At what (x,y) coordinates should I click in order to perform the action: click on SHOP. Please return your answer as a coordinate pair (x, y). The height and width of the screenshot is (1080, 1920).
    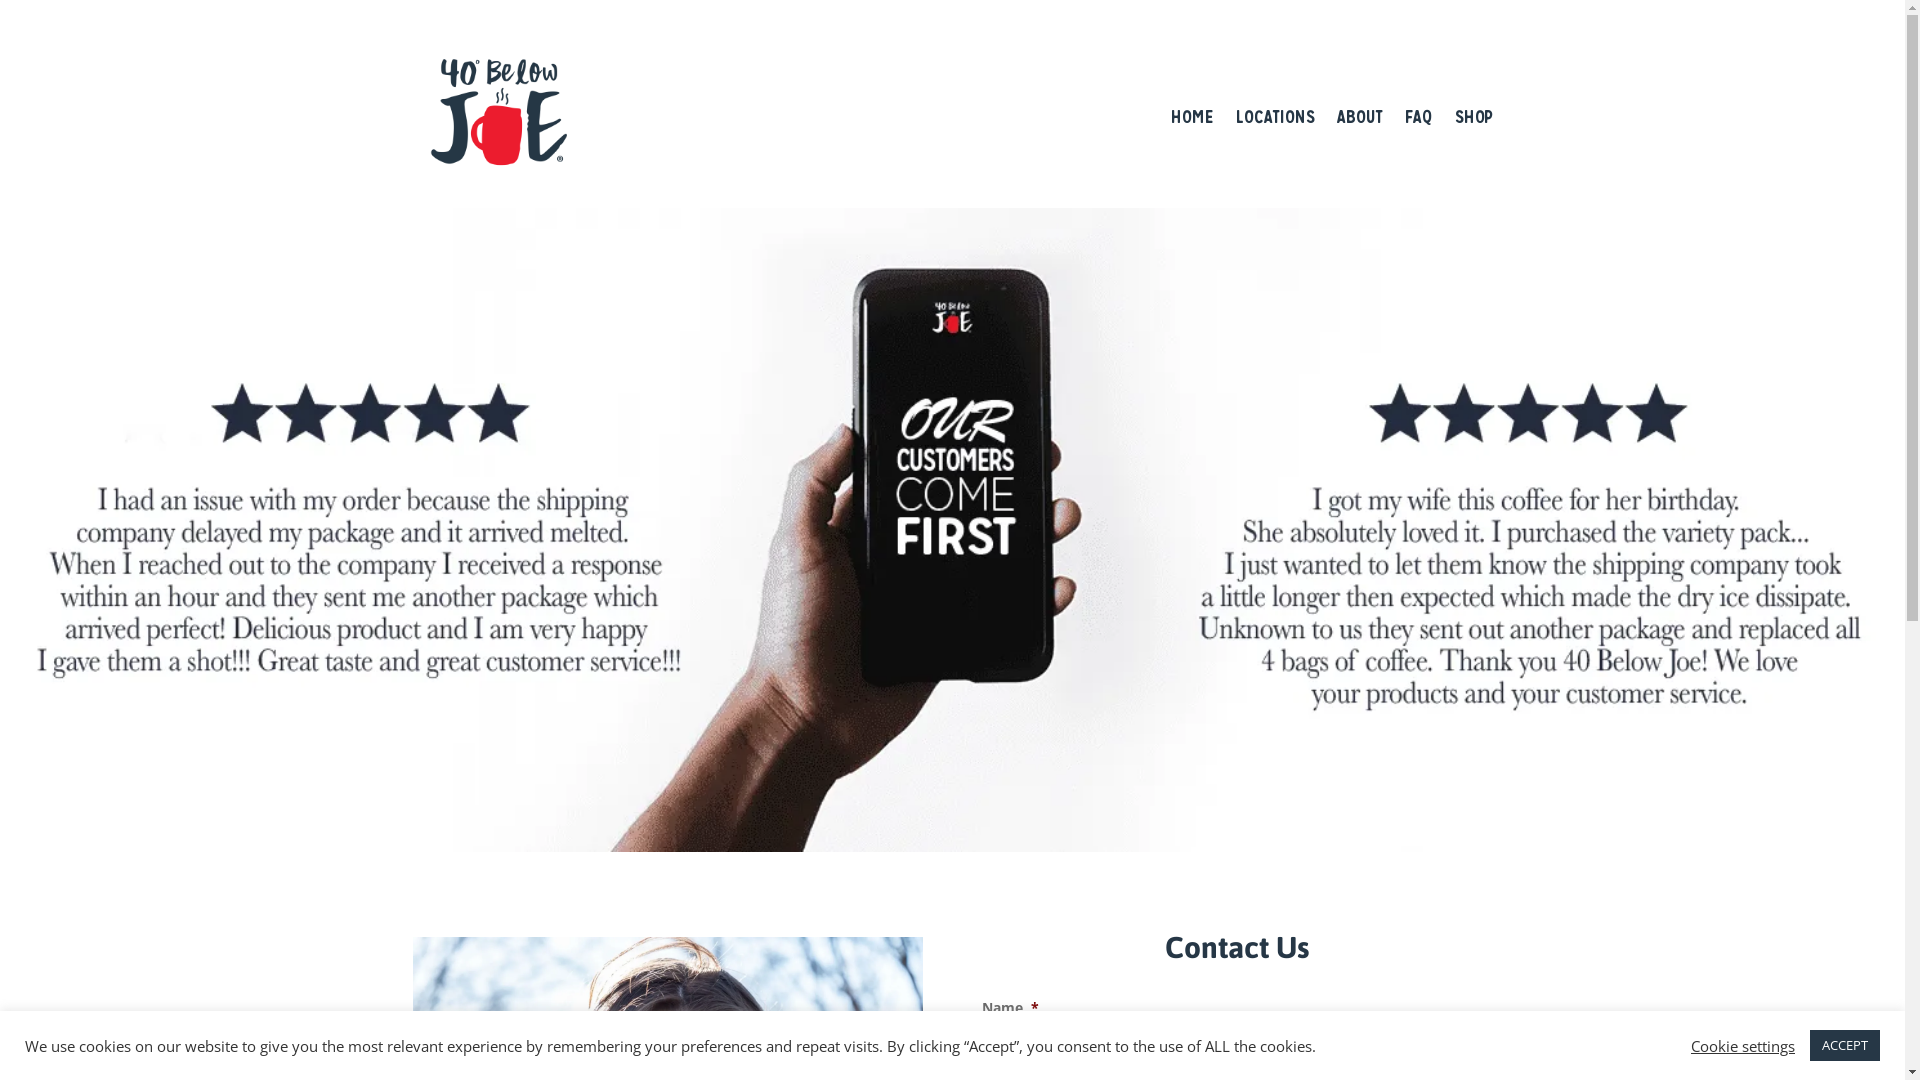
    Looking at the image, I should click on (1473, 118).